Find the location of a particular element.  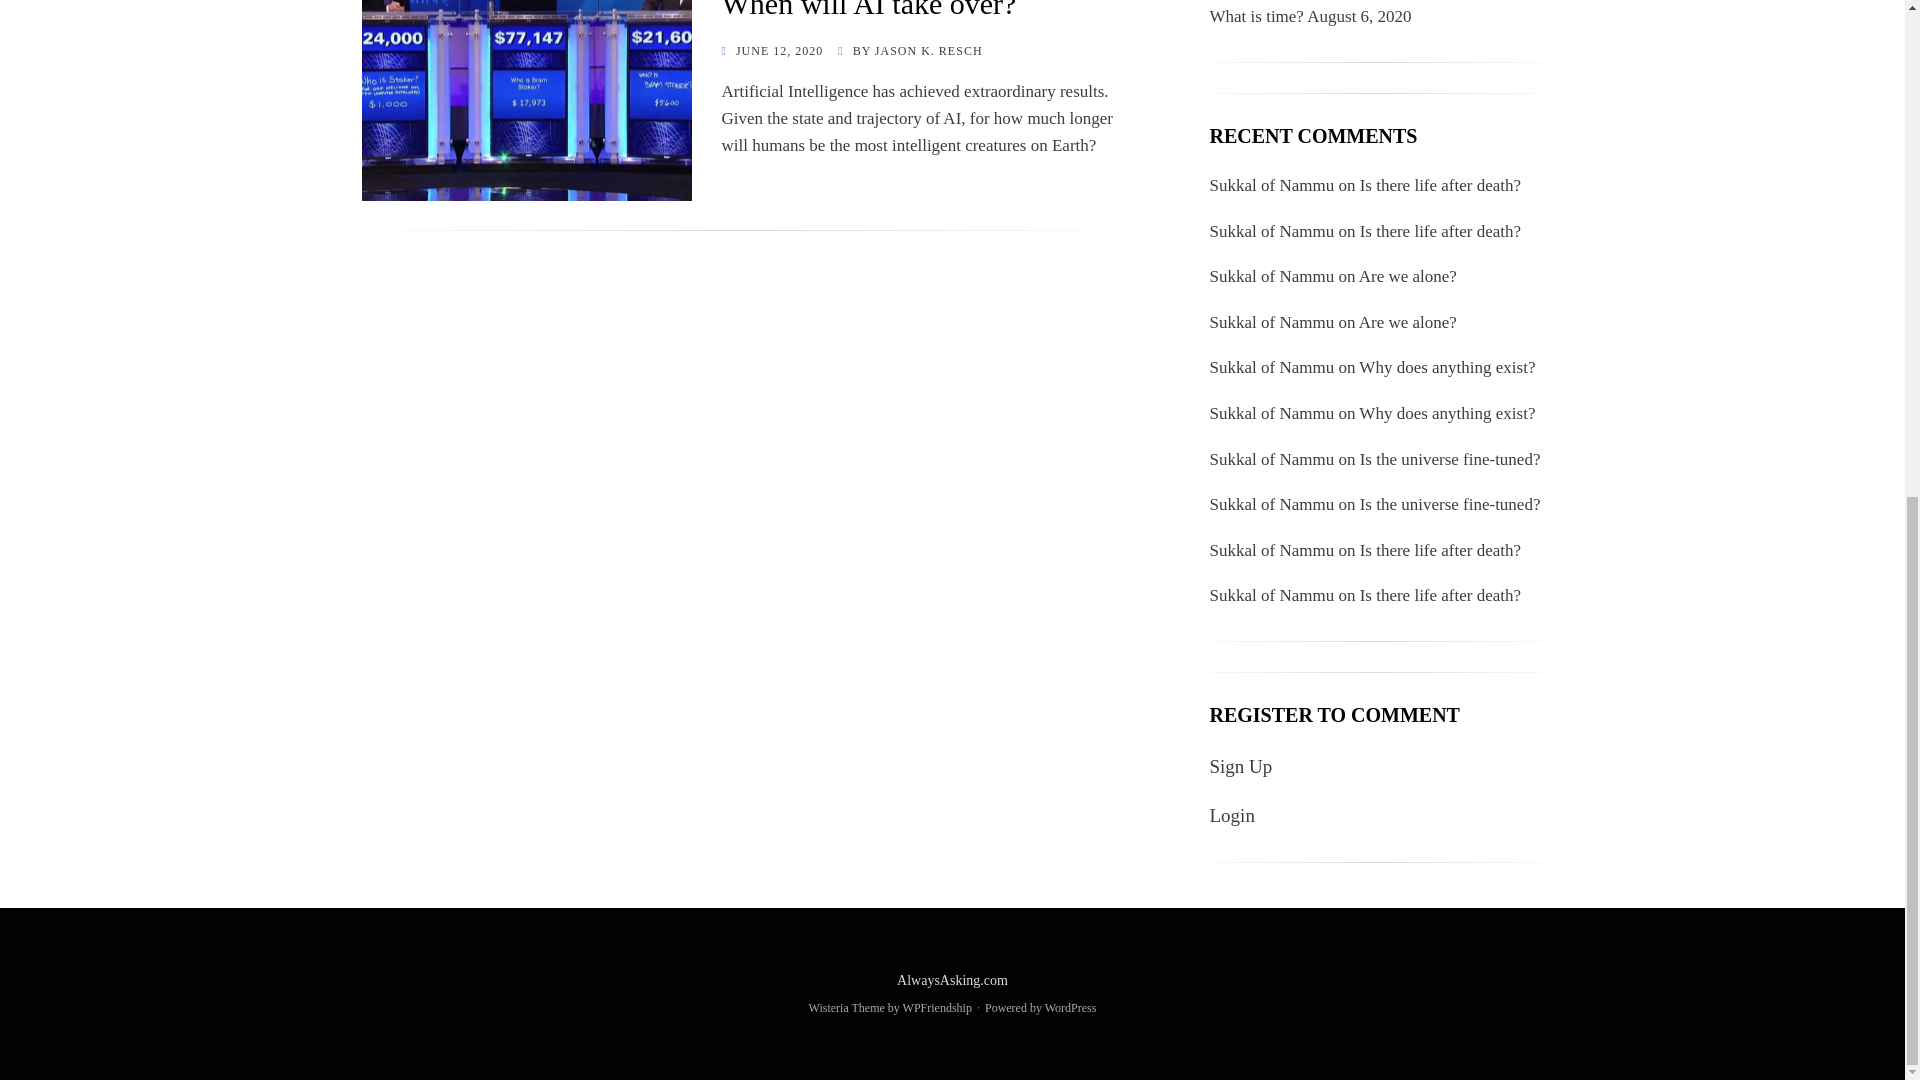

Is there life after death? is located at coordinates (1440, 595).